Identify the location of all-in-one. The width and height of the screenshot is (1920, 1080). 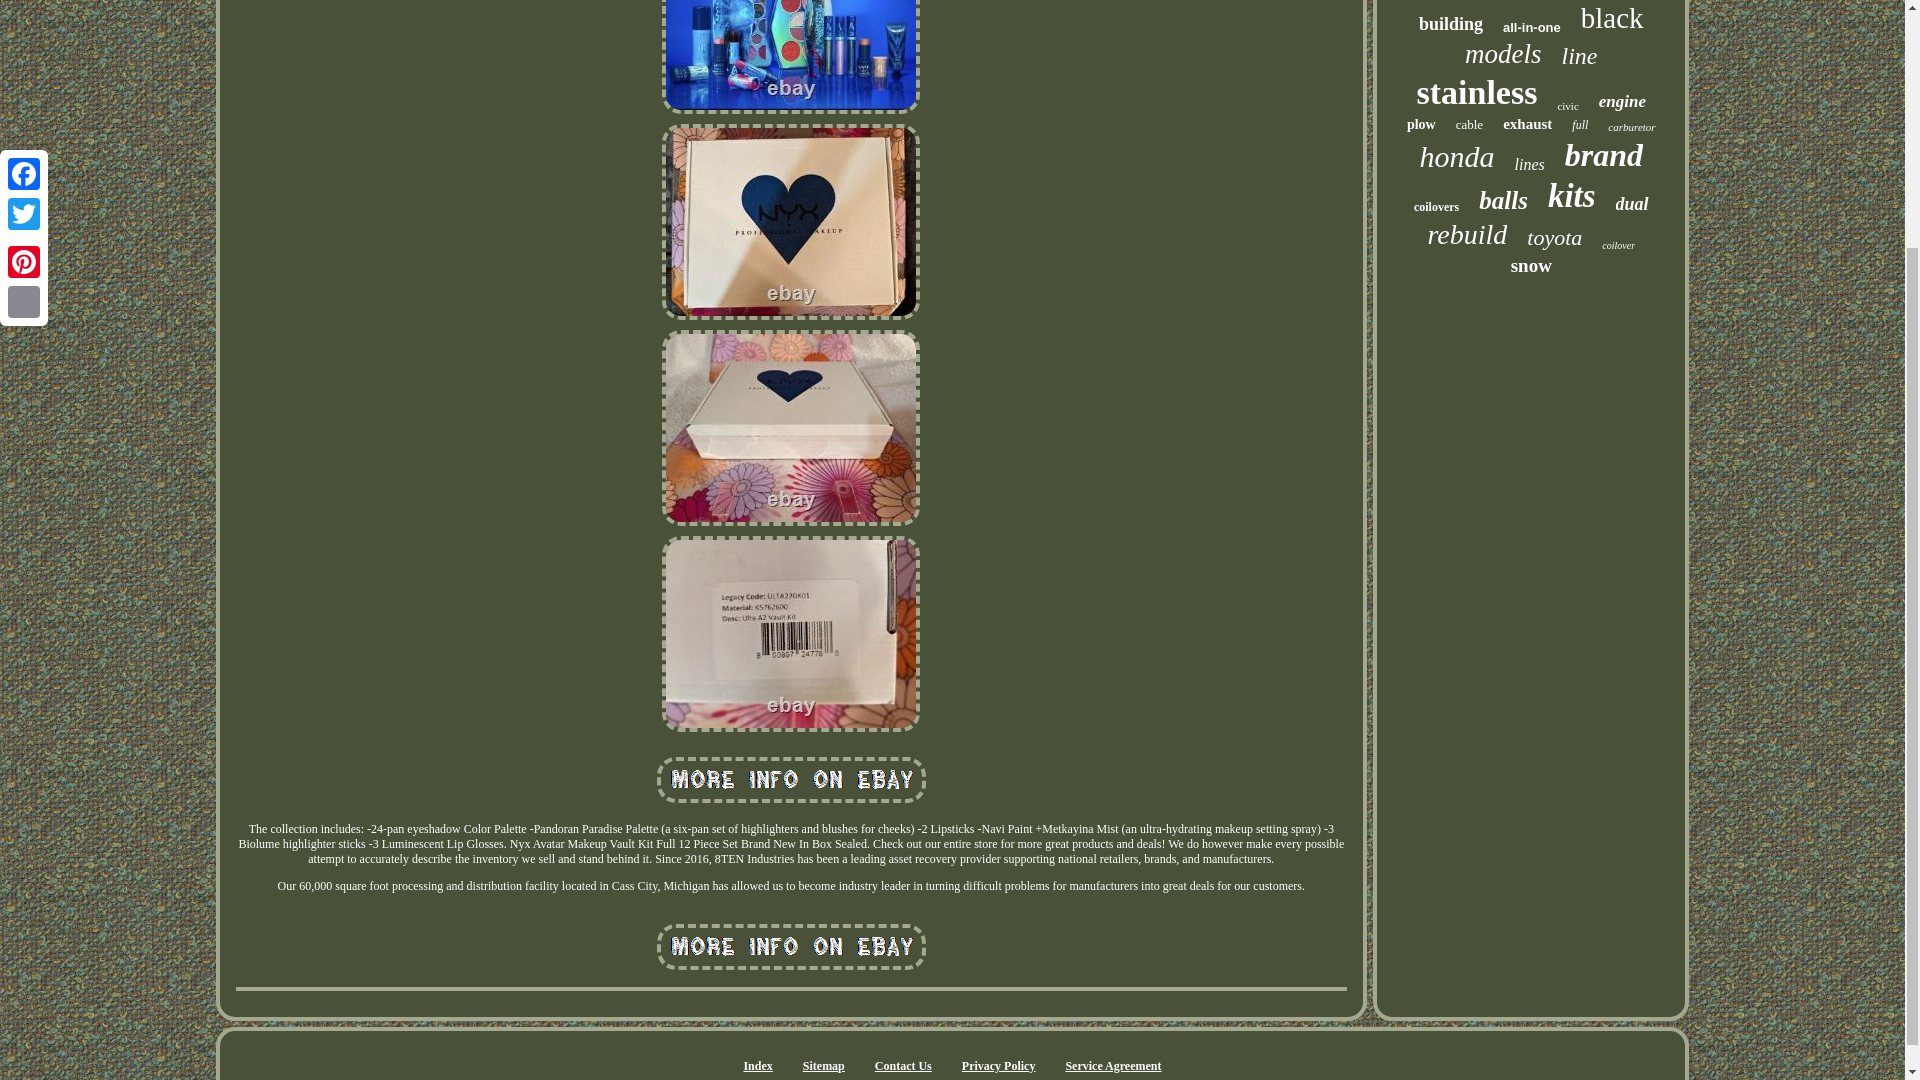
(1532, 27).